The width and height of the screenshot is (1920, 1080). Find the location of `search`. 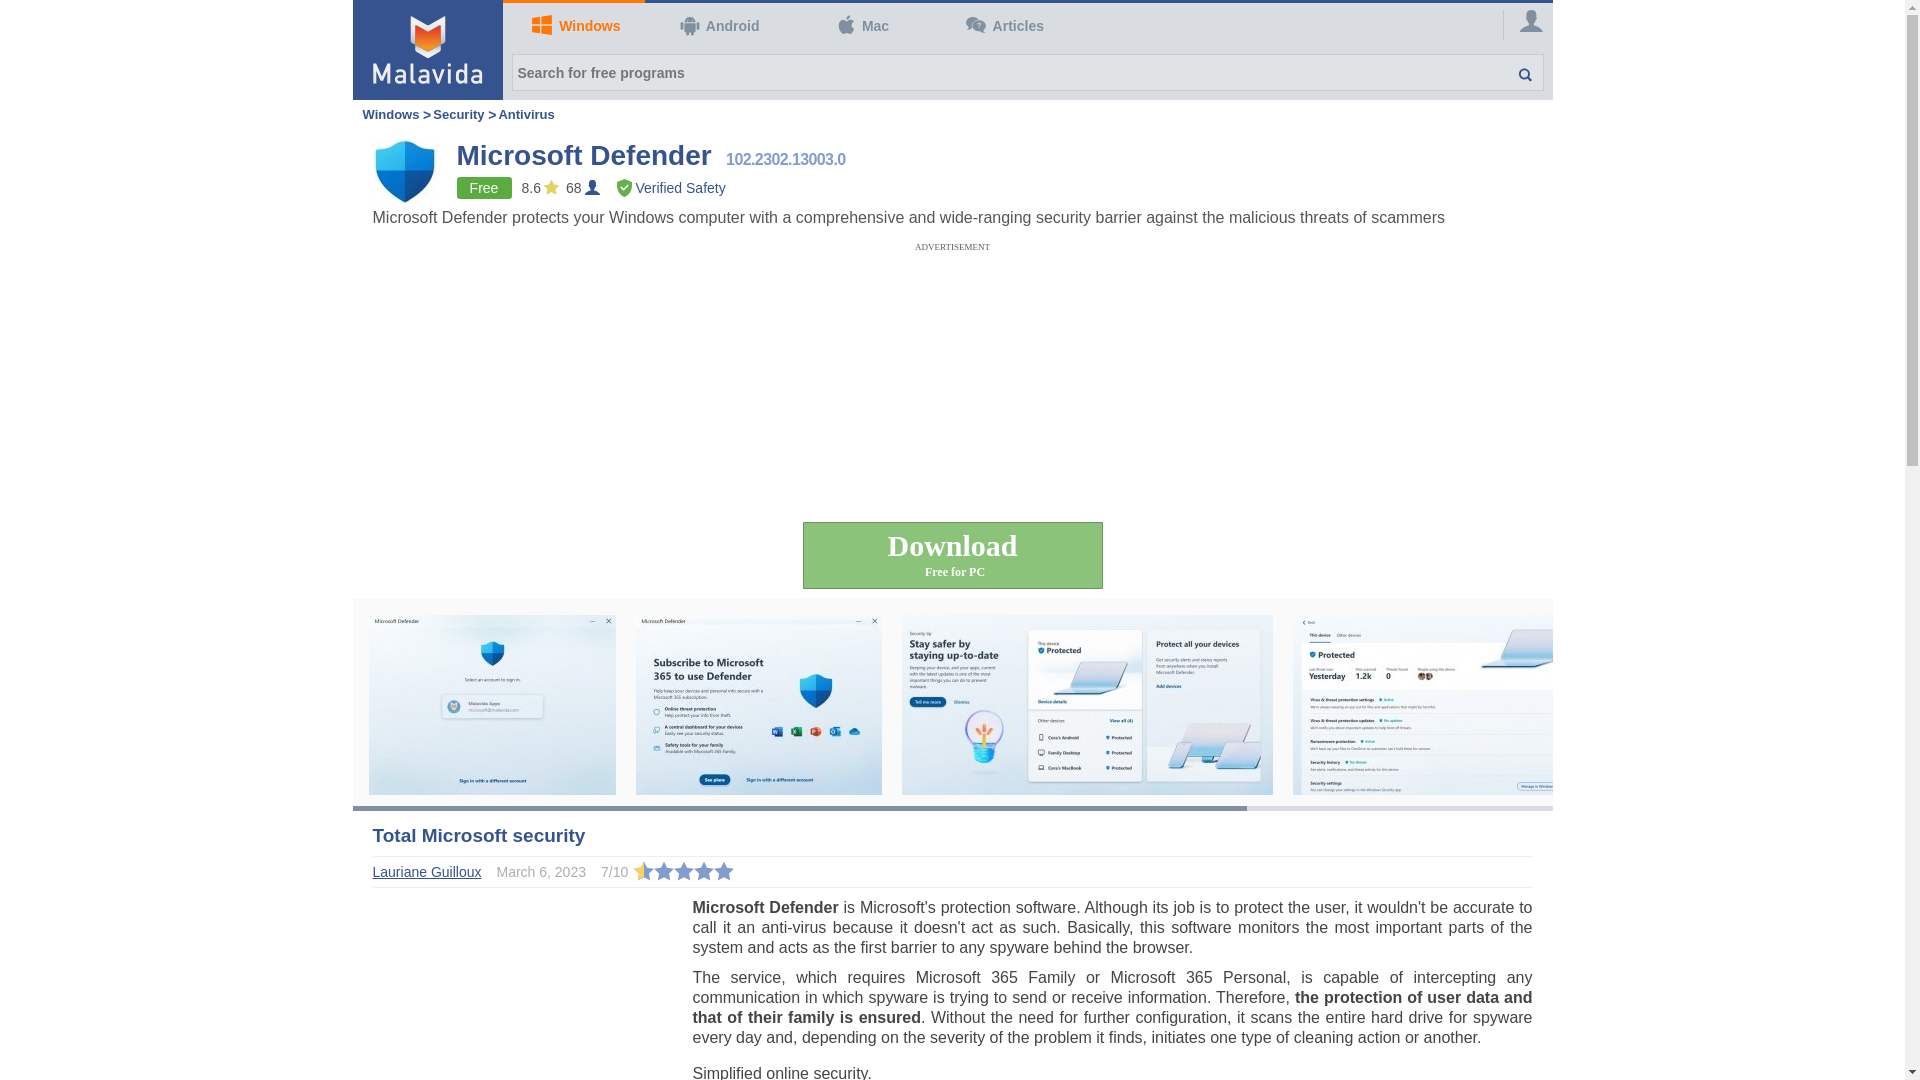

search is located at coordinates (1514, 72).